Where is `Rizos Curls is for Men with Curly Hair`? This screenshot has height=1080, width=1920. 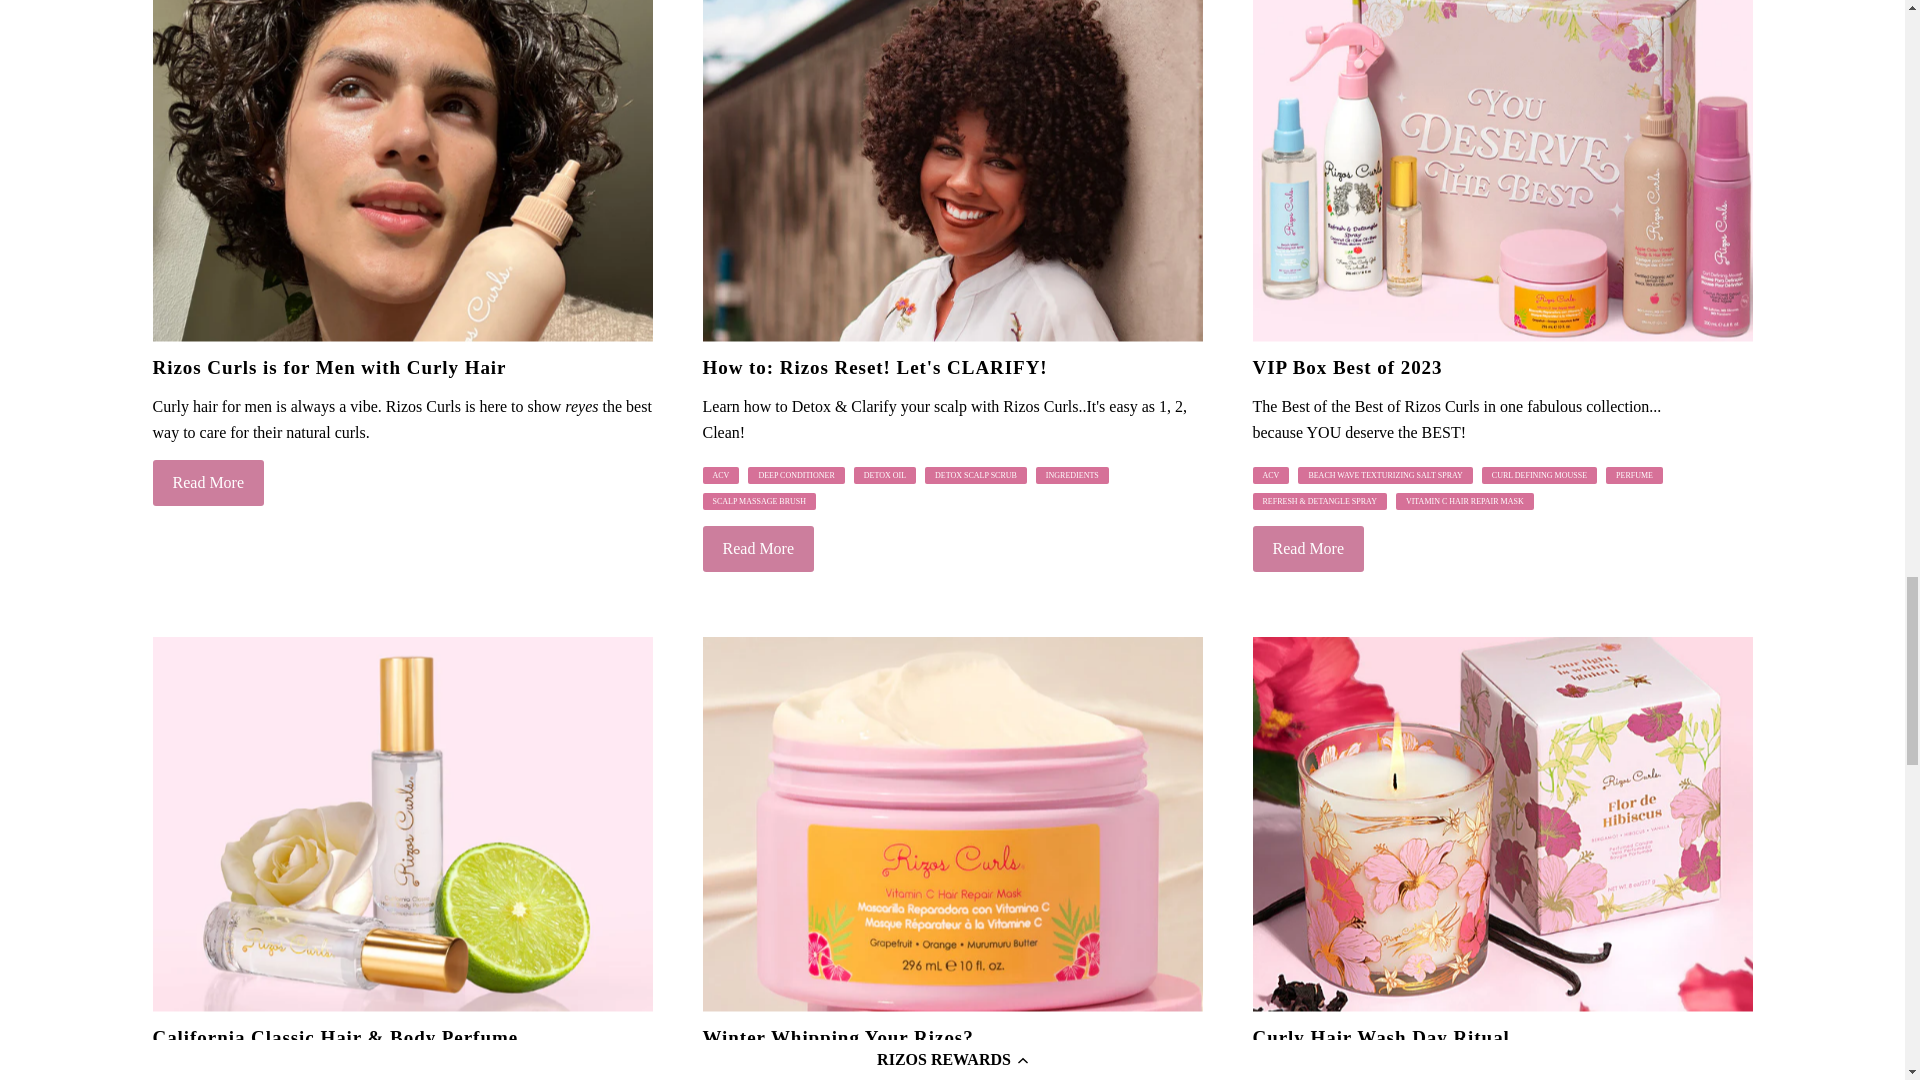
Rizos Curls is for Men with Curly Hair is located at coordinates (402, 171).